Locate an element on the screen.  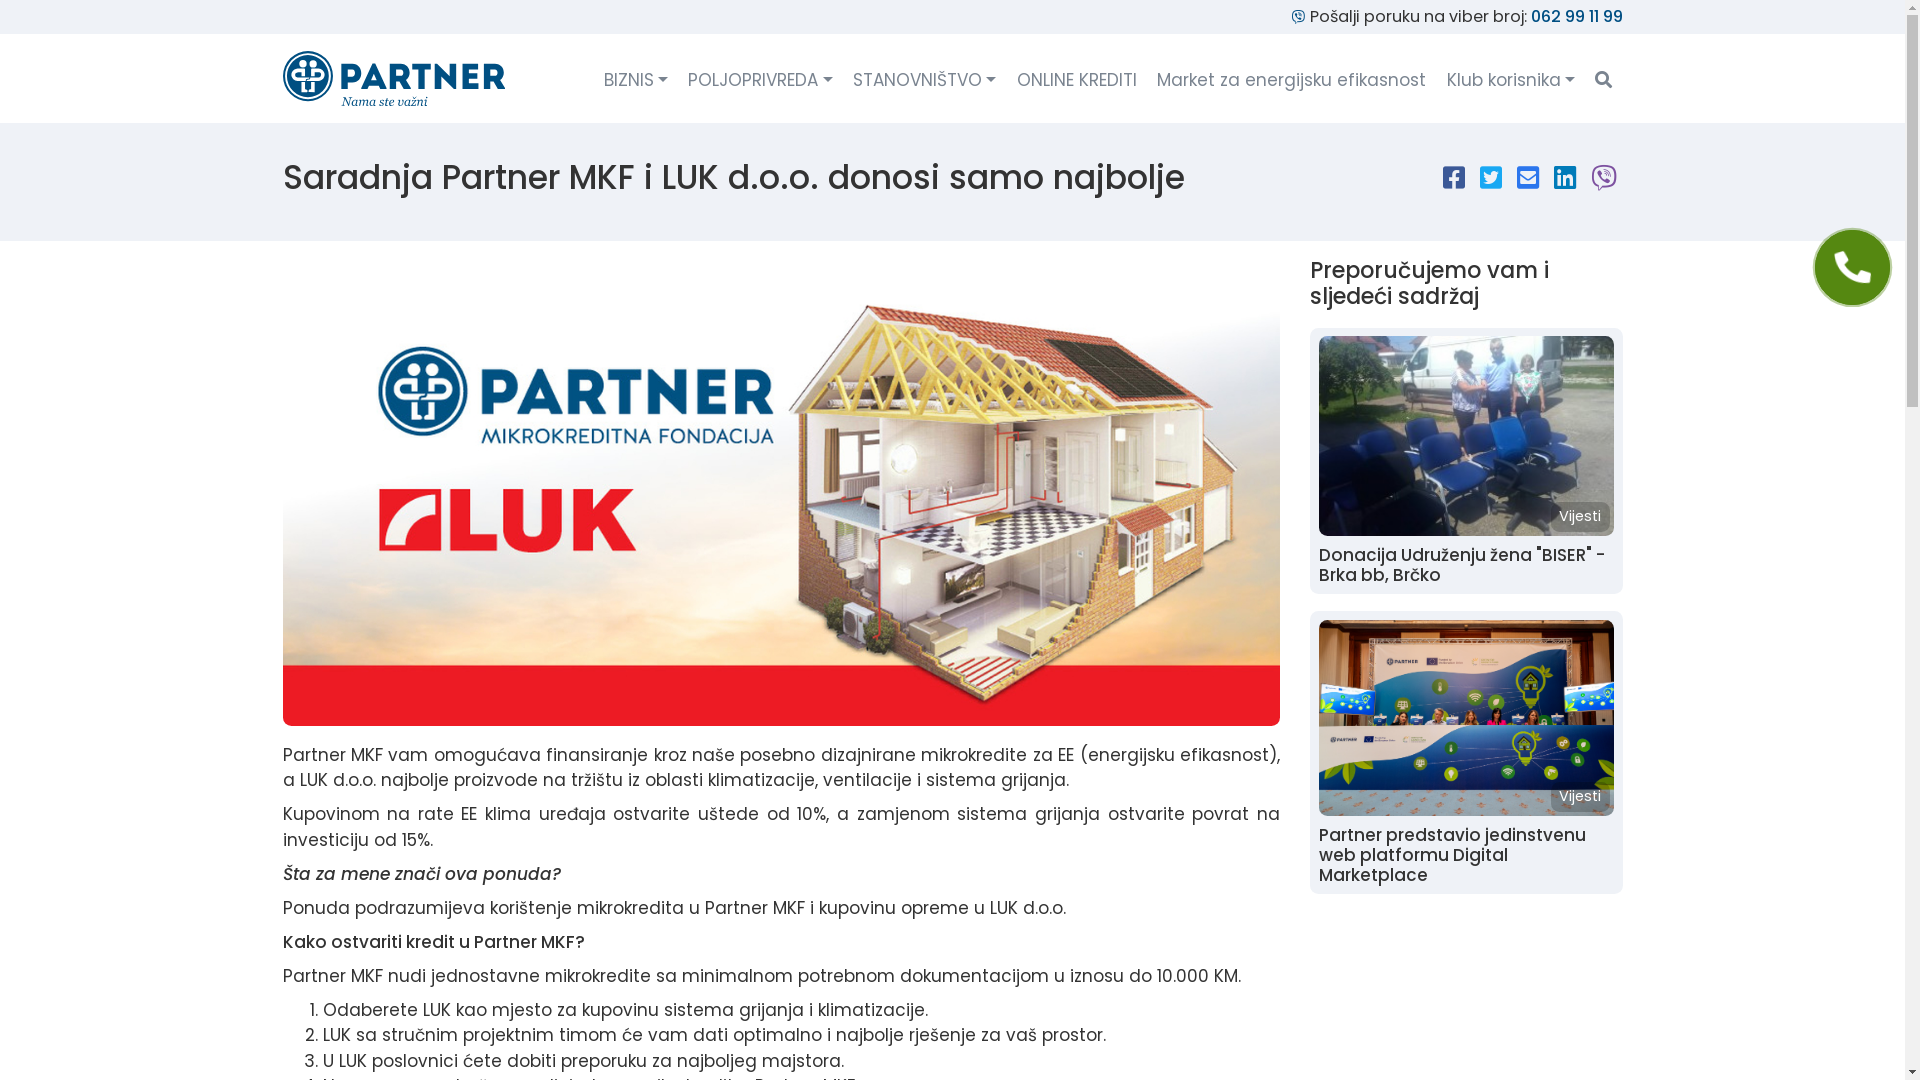
062 99 11 99 is located at coordinates (1576, 16).